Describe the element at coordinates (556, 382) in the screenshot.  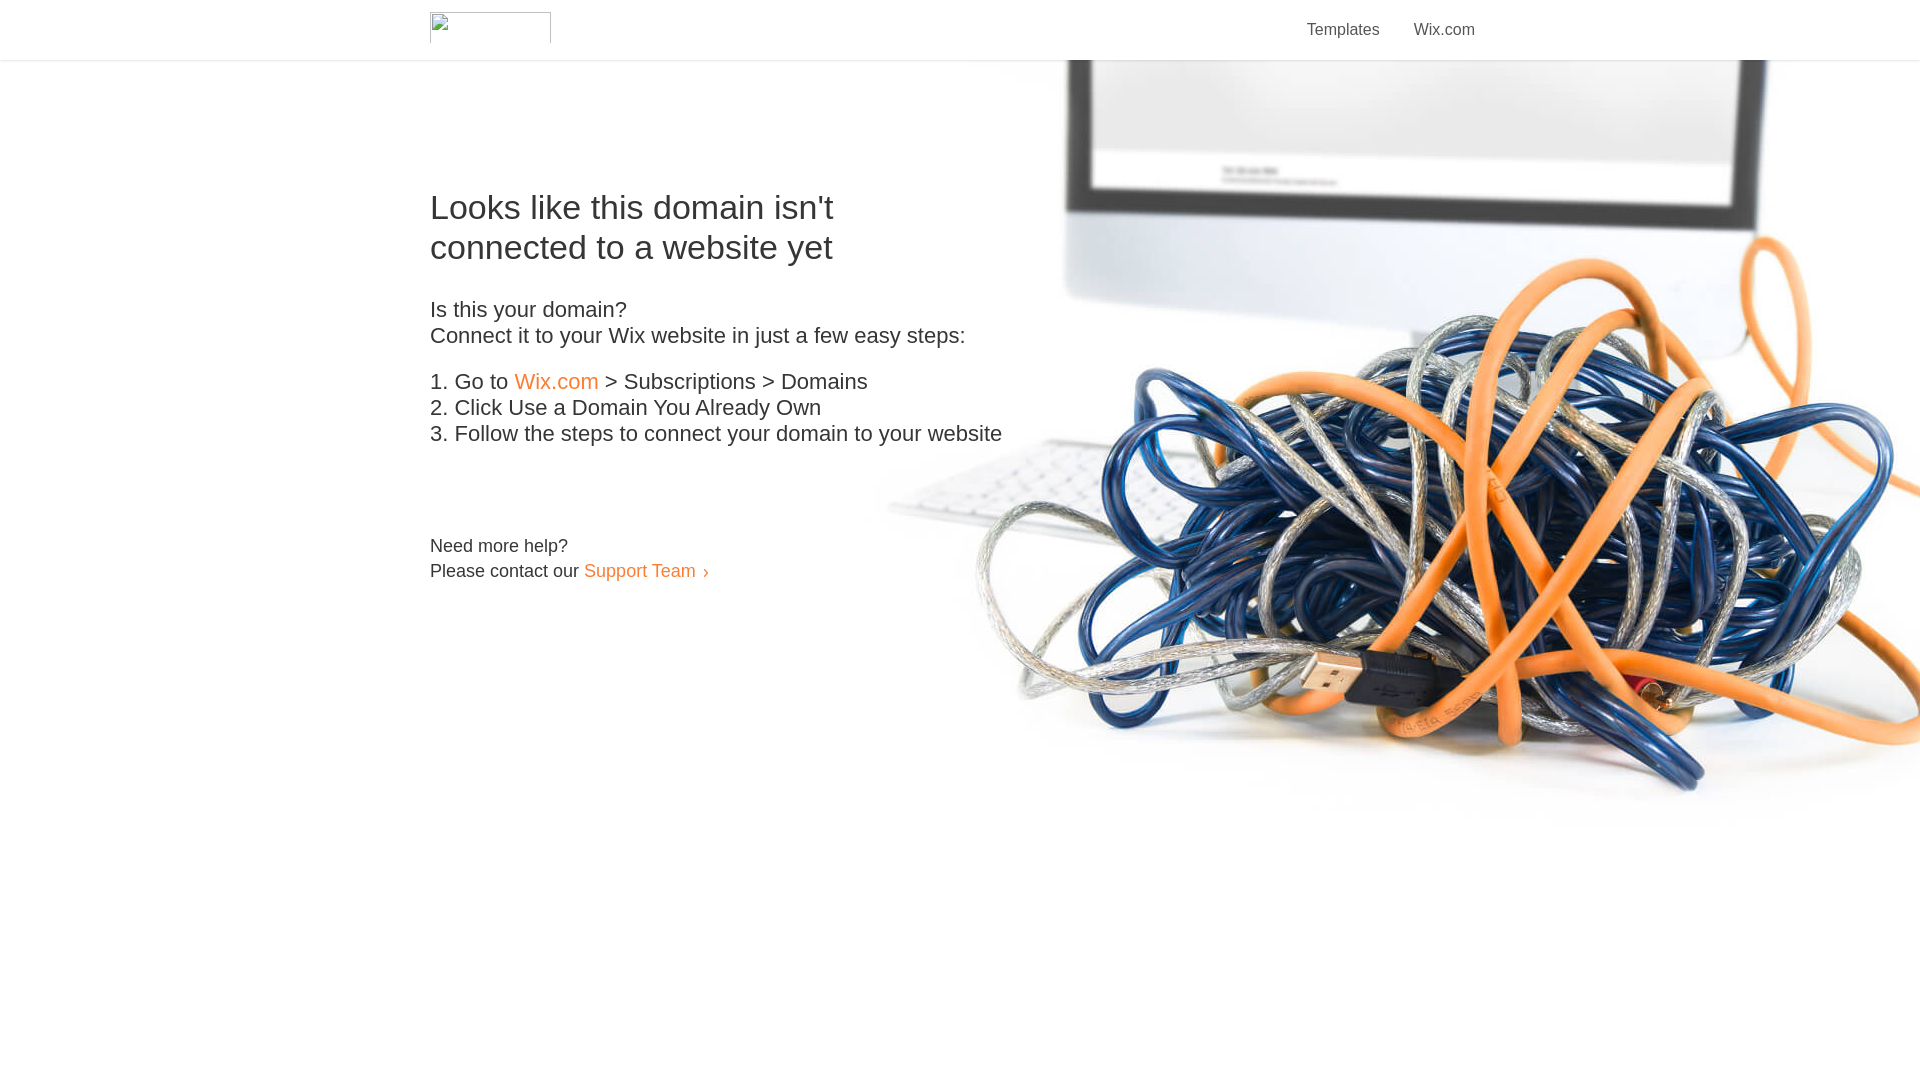
I see `Wix.com` at that location.